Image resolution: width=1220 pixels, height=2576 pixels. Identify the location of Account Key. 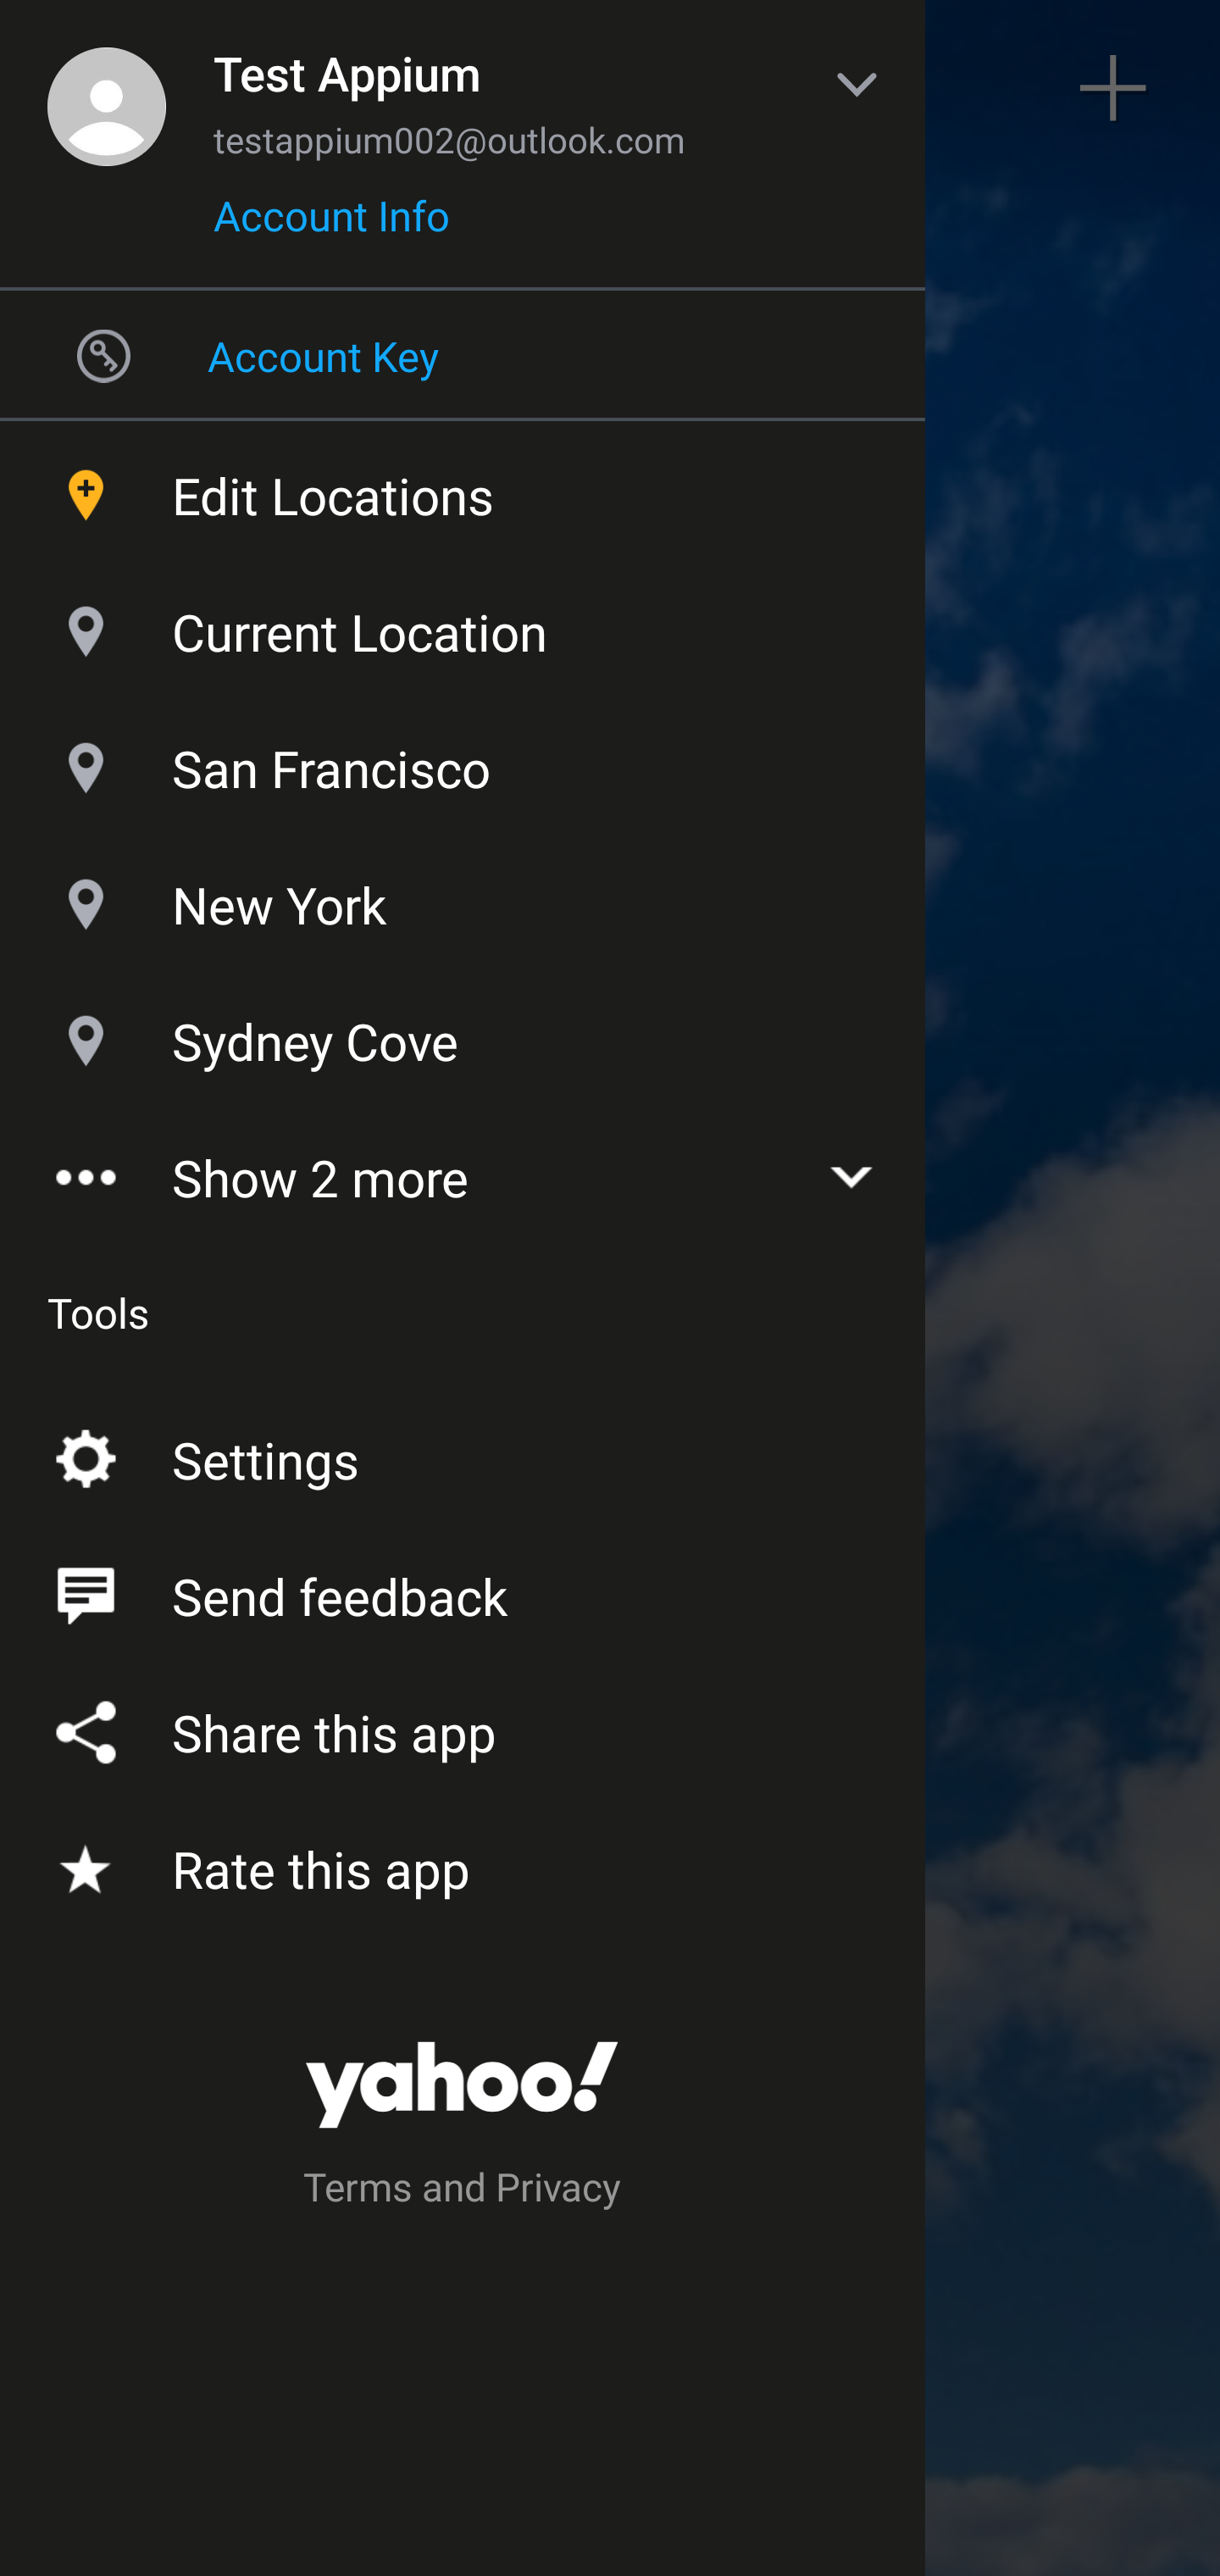
(463, 355).